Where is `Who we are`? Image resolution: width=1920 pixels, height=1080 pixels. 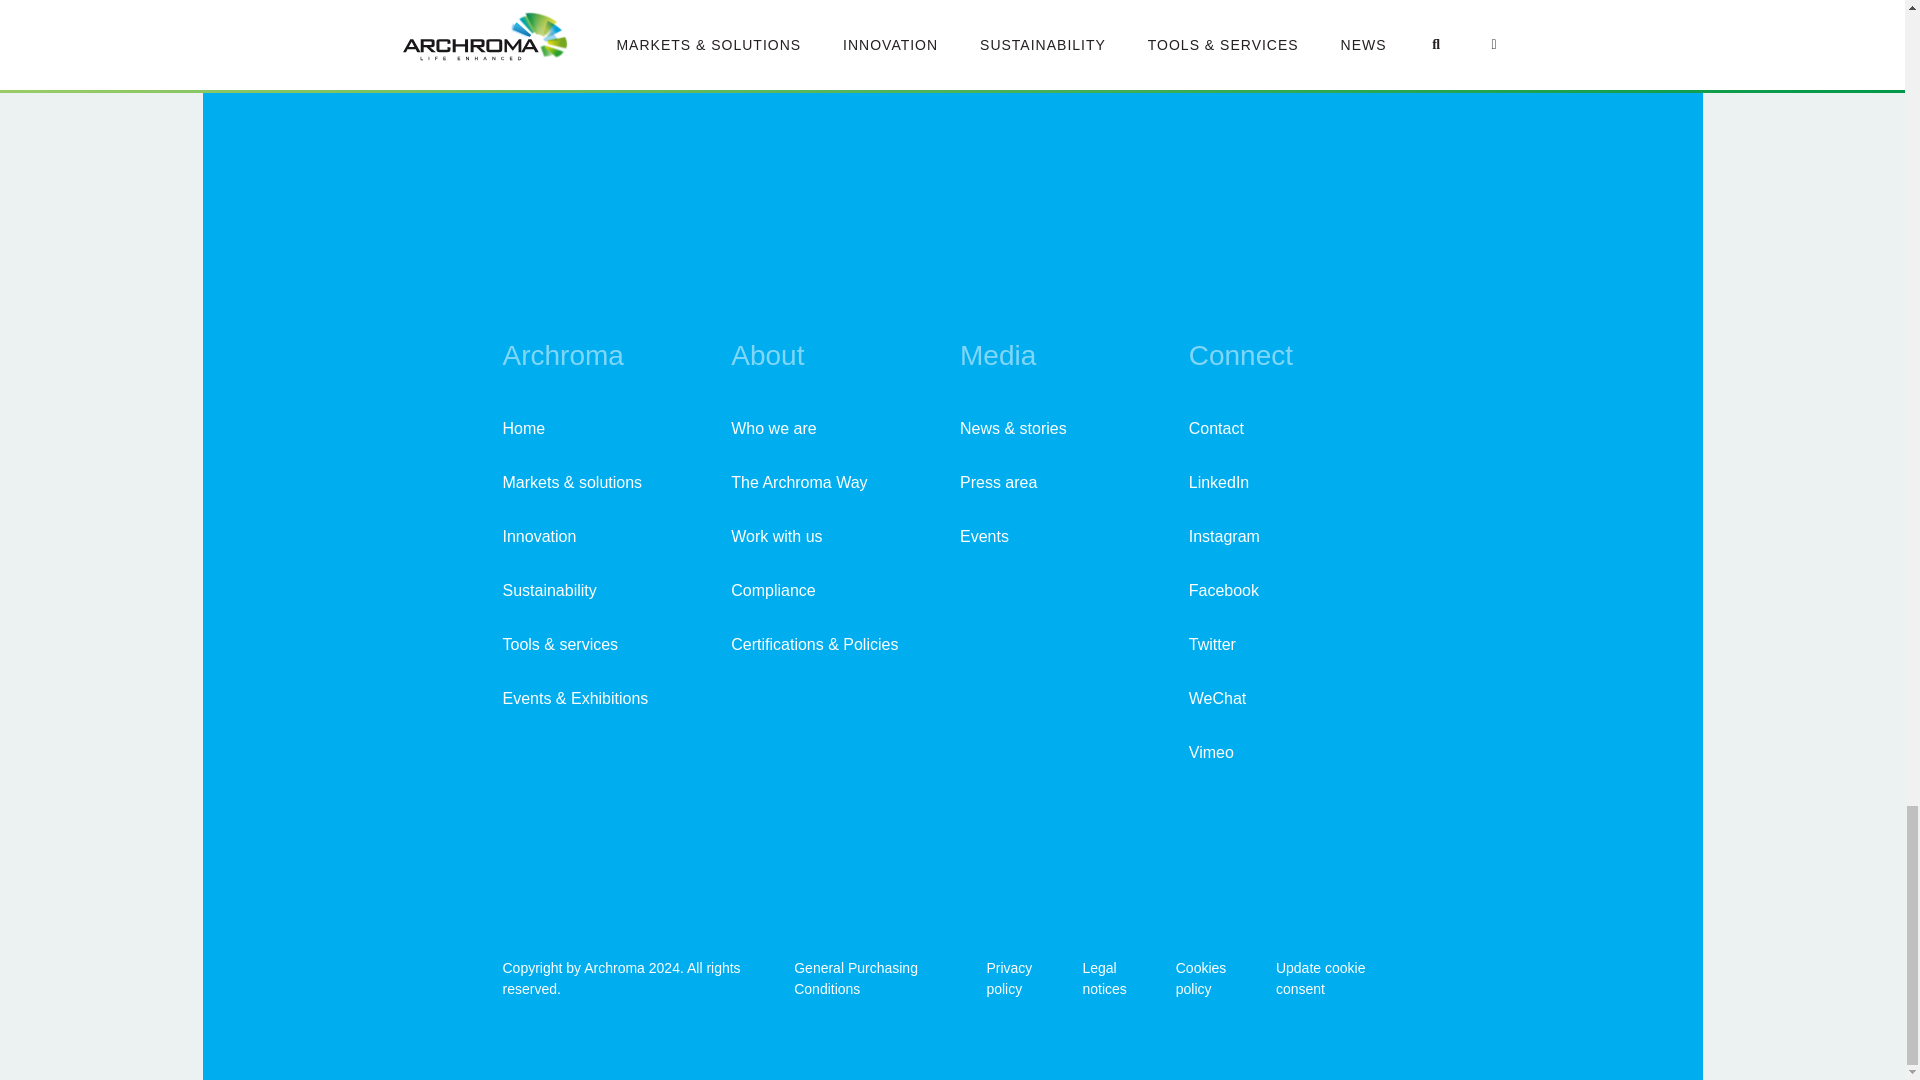
Who we are is located at coordinates (774, 428).